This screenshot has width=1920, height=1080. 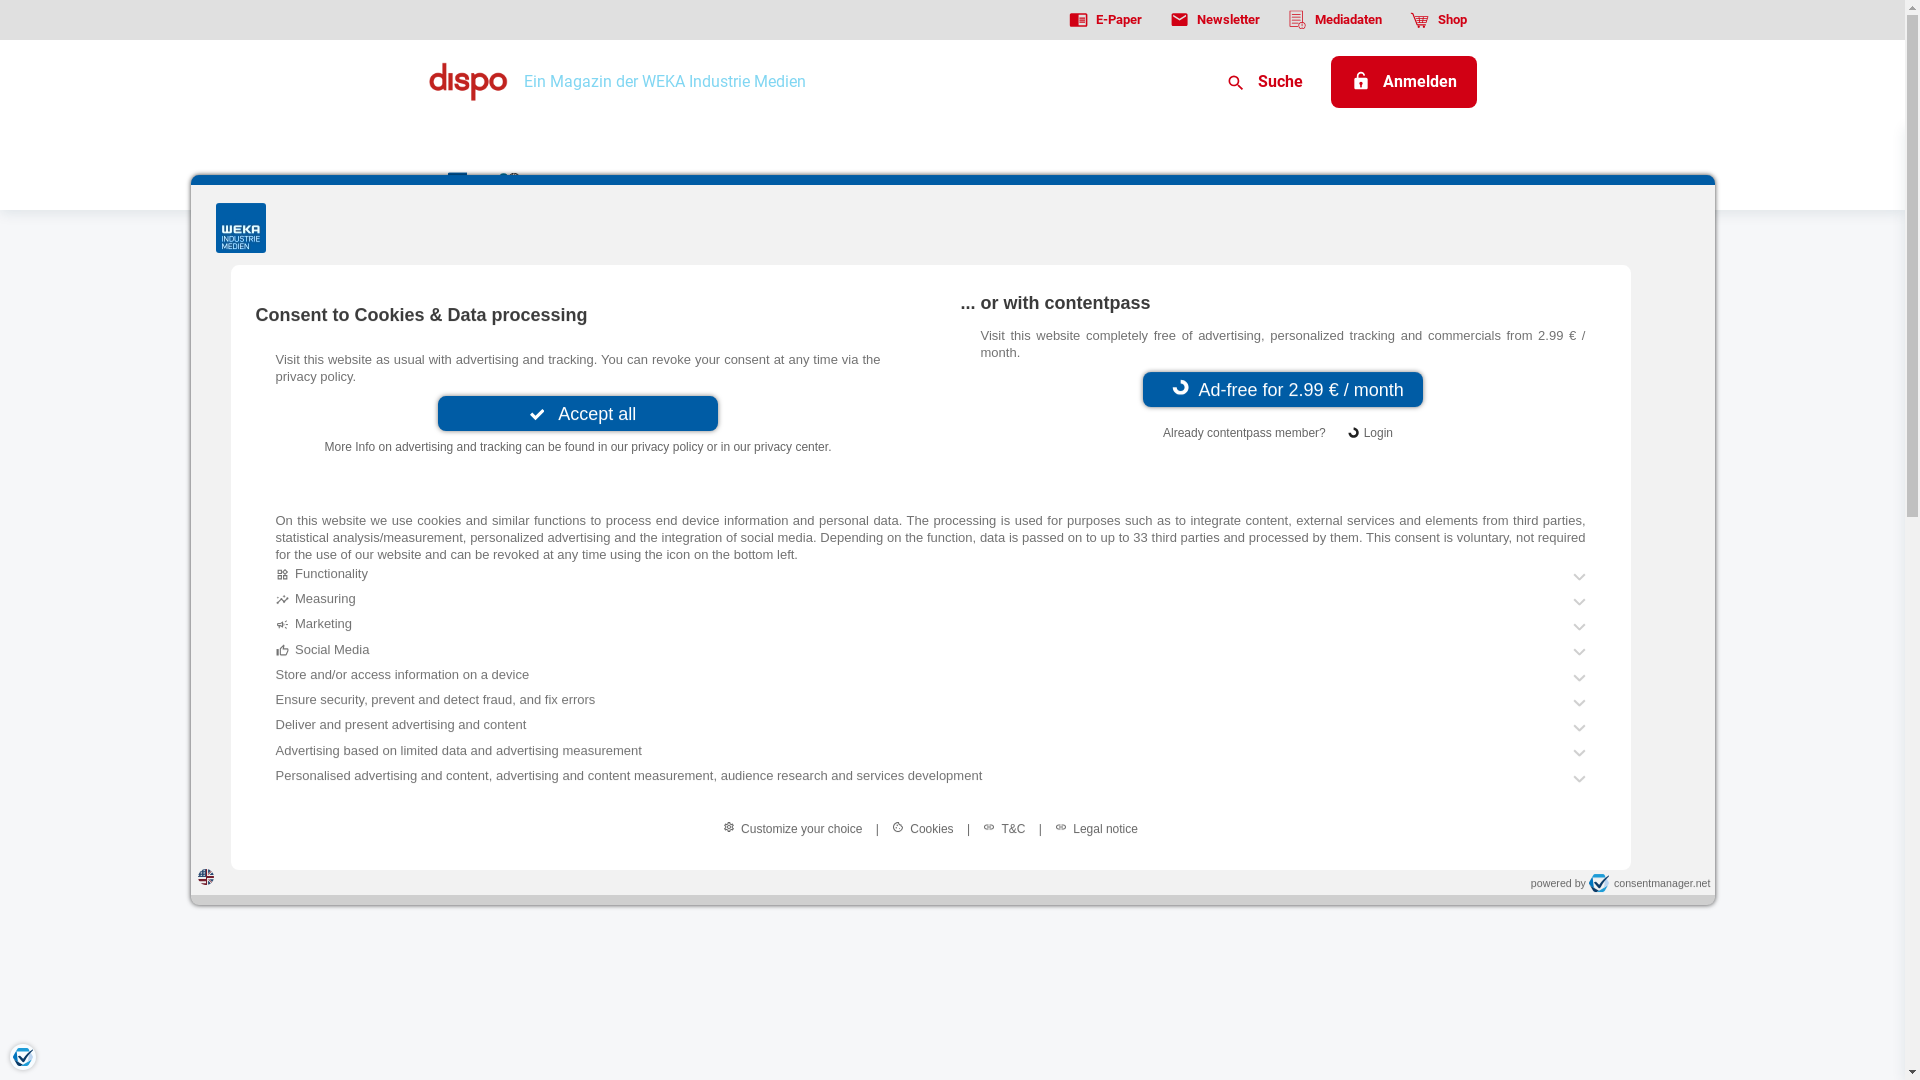 What do you see at coordinates (1438, 20) in the screenshot?
I see `Shop` at bounding box center [1438, 20].